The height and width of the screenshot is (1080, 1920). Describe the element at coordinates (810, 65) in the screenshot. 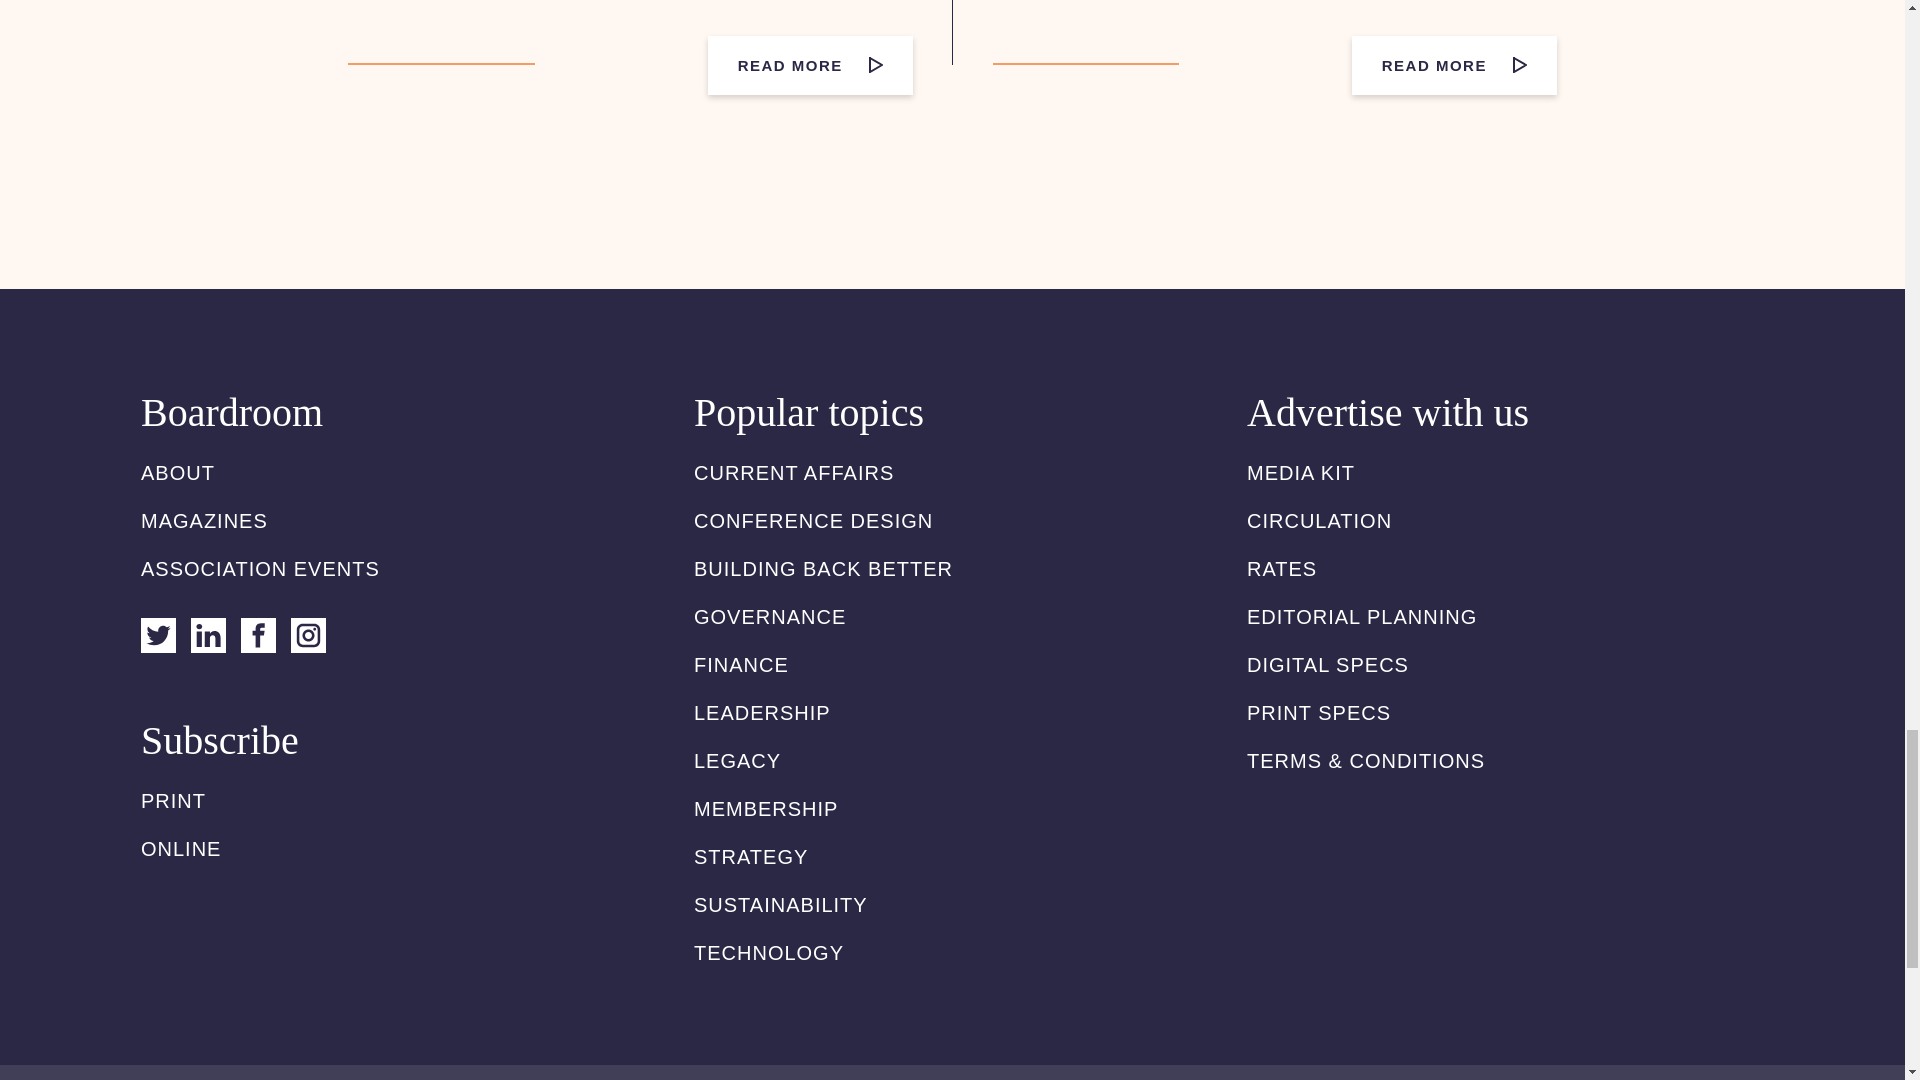

I see `READ MORE` at that location.